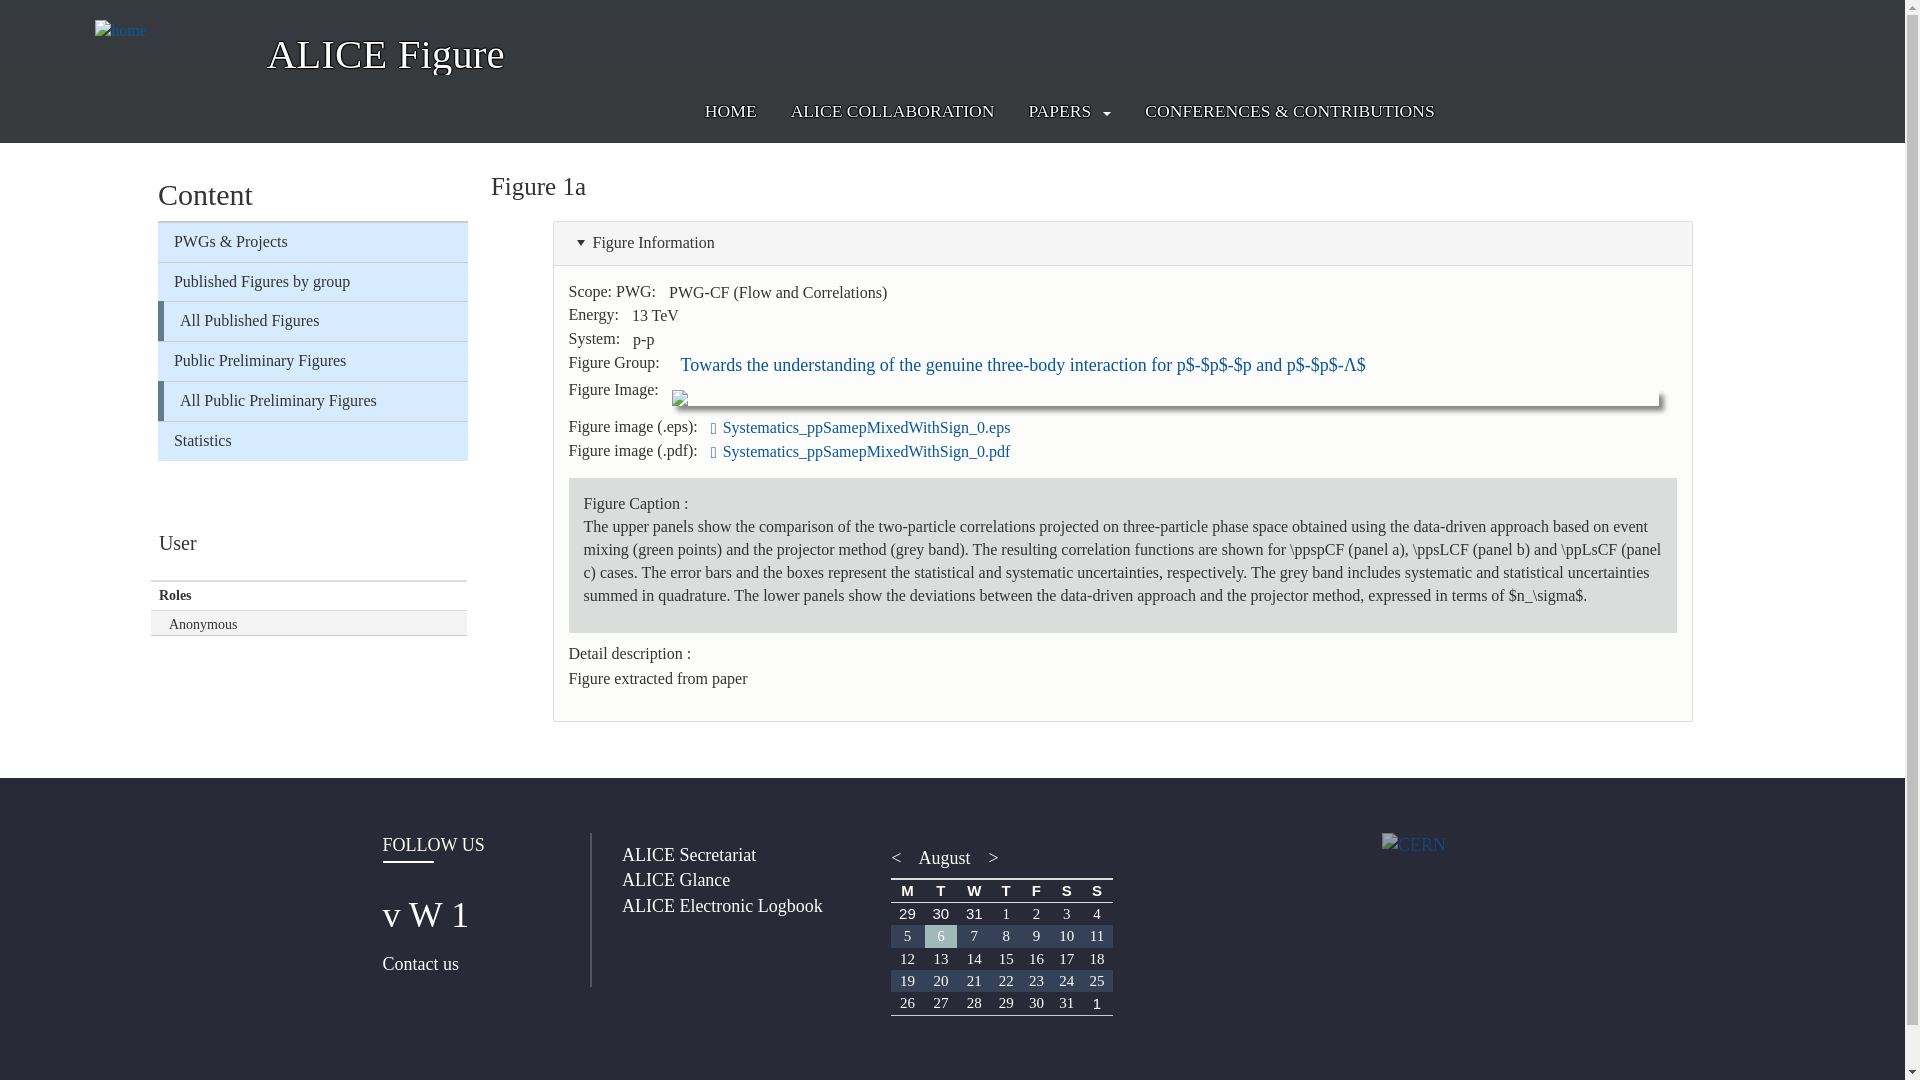  What do you see at coordinates (1006, 913) in the screenshot?
I see `1` at bounding box center [1006, 913].